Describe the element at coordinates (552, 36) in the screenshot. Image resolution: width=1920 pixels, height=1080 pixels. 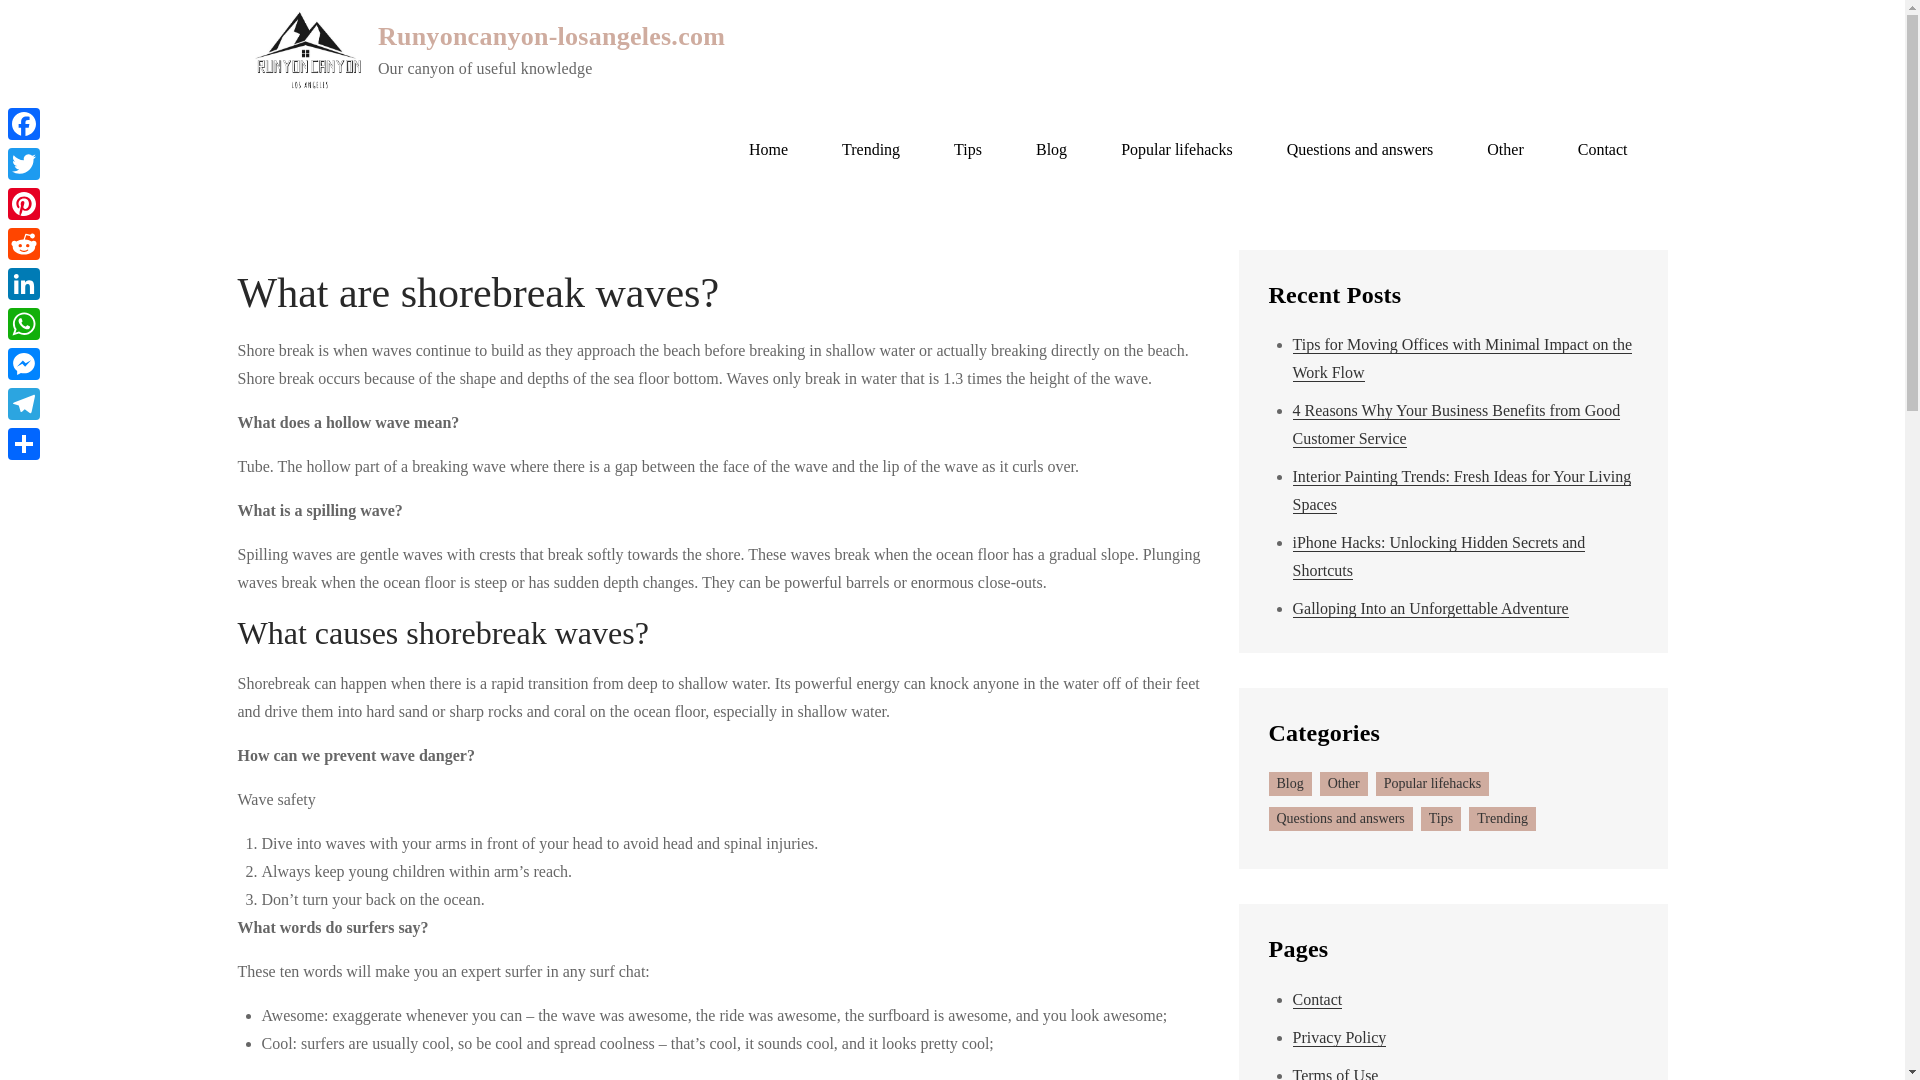
I see `Runyoncanyon-losangeles.com` at that location.